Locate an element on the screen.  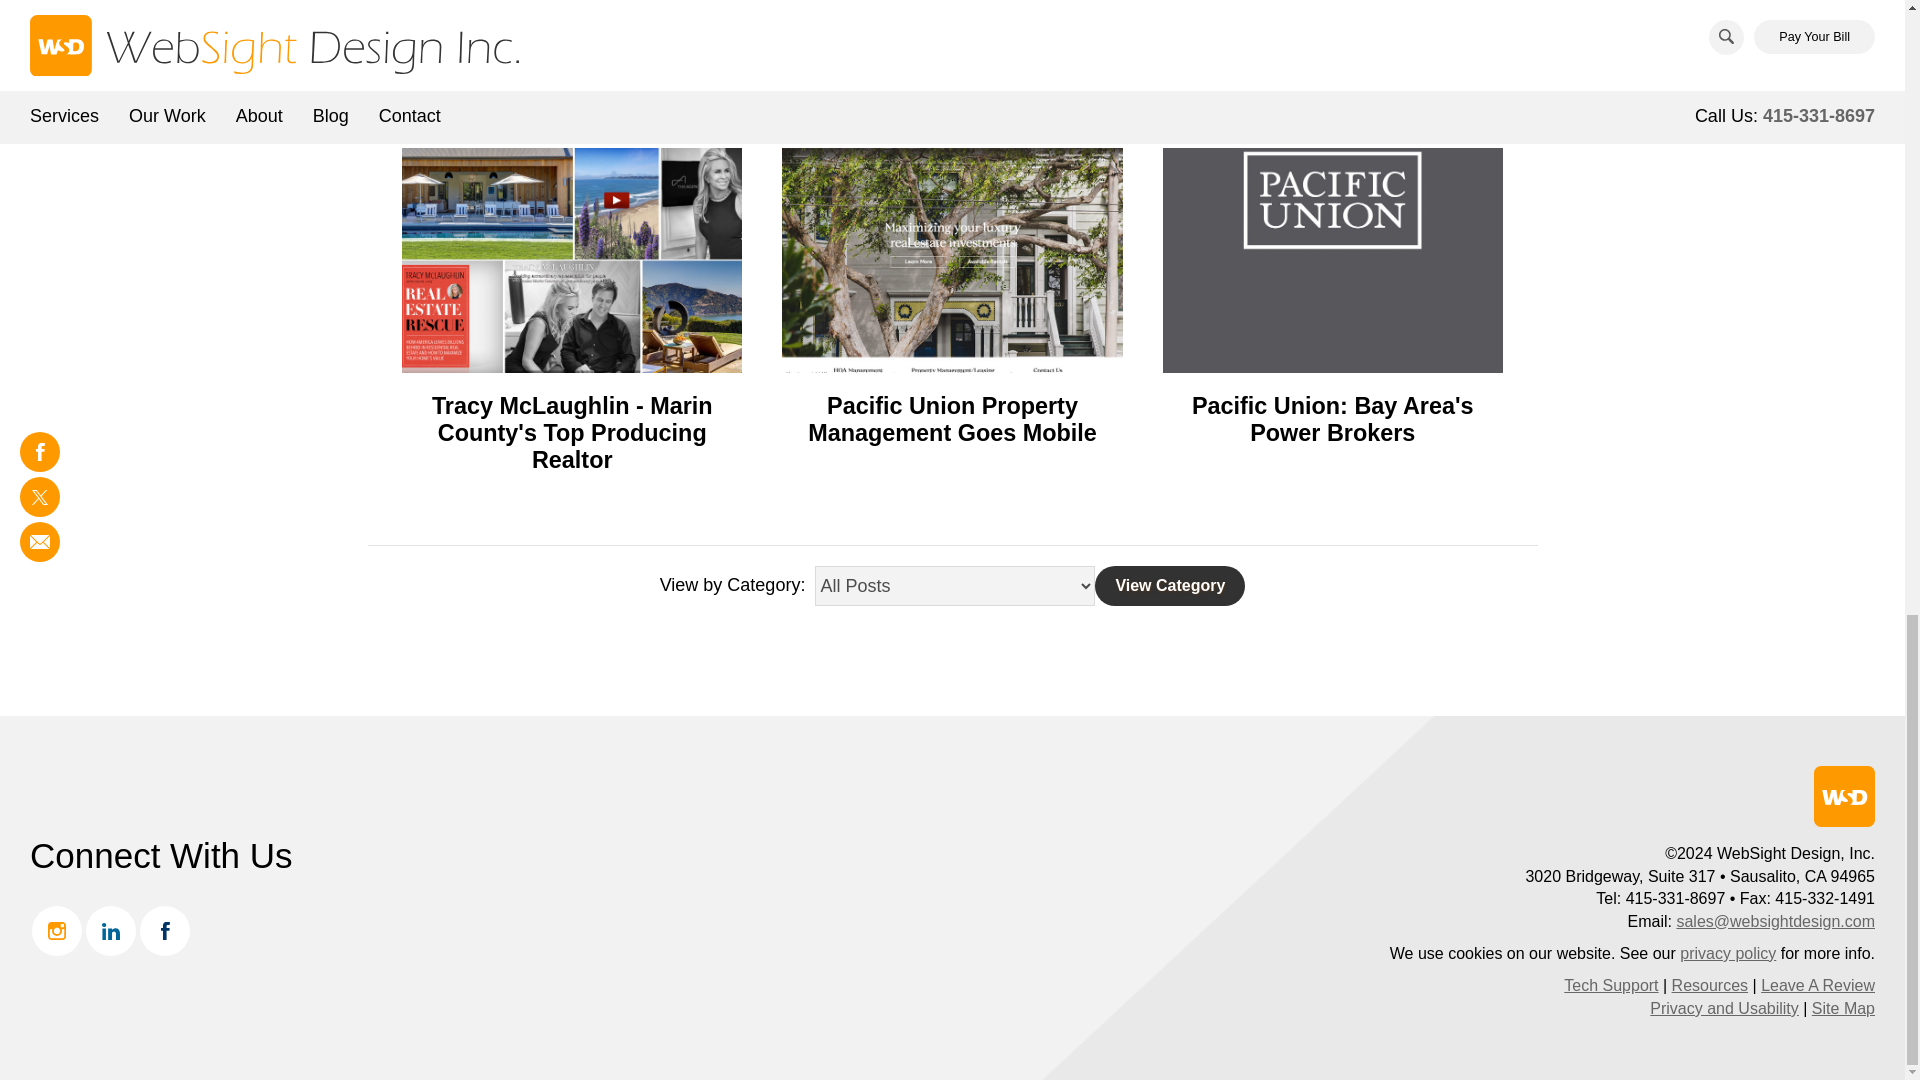
LinkedIn - Opens in a new window is located at coordinates (111, 930).